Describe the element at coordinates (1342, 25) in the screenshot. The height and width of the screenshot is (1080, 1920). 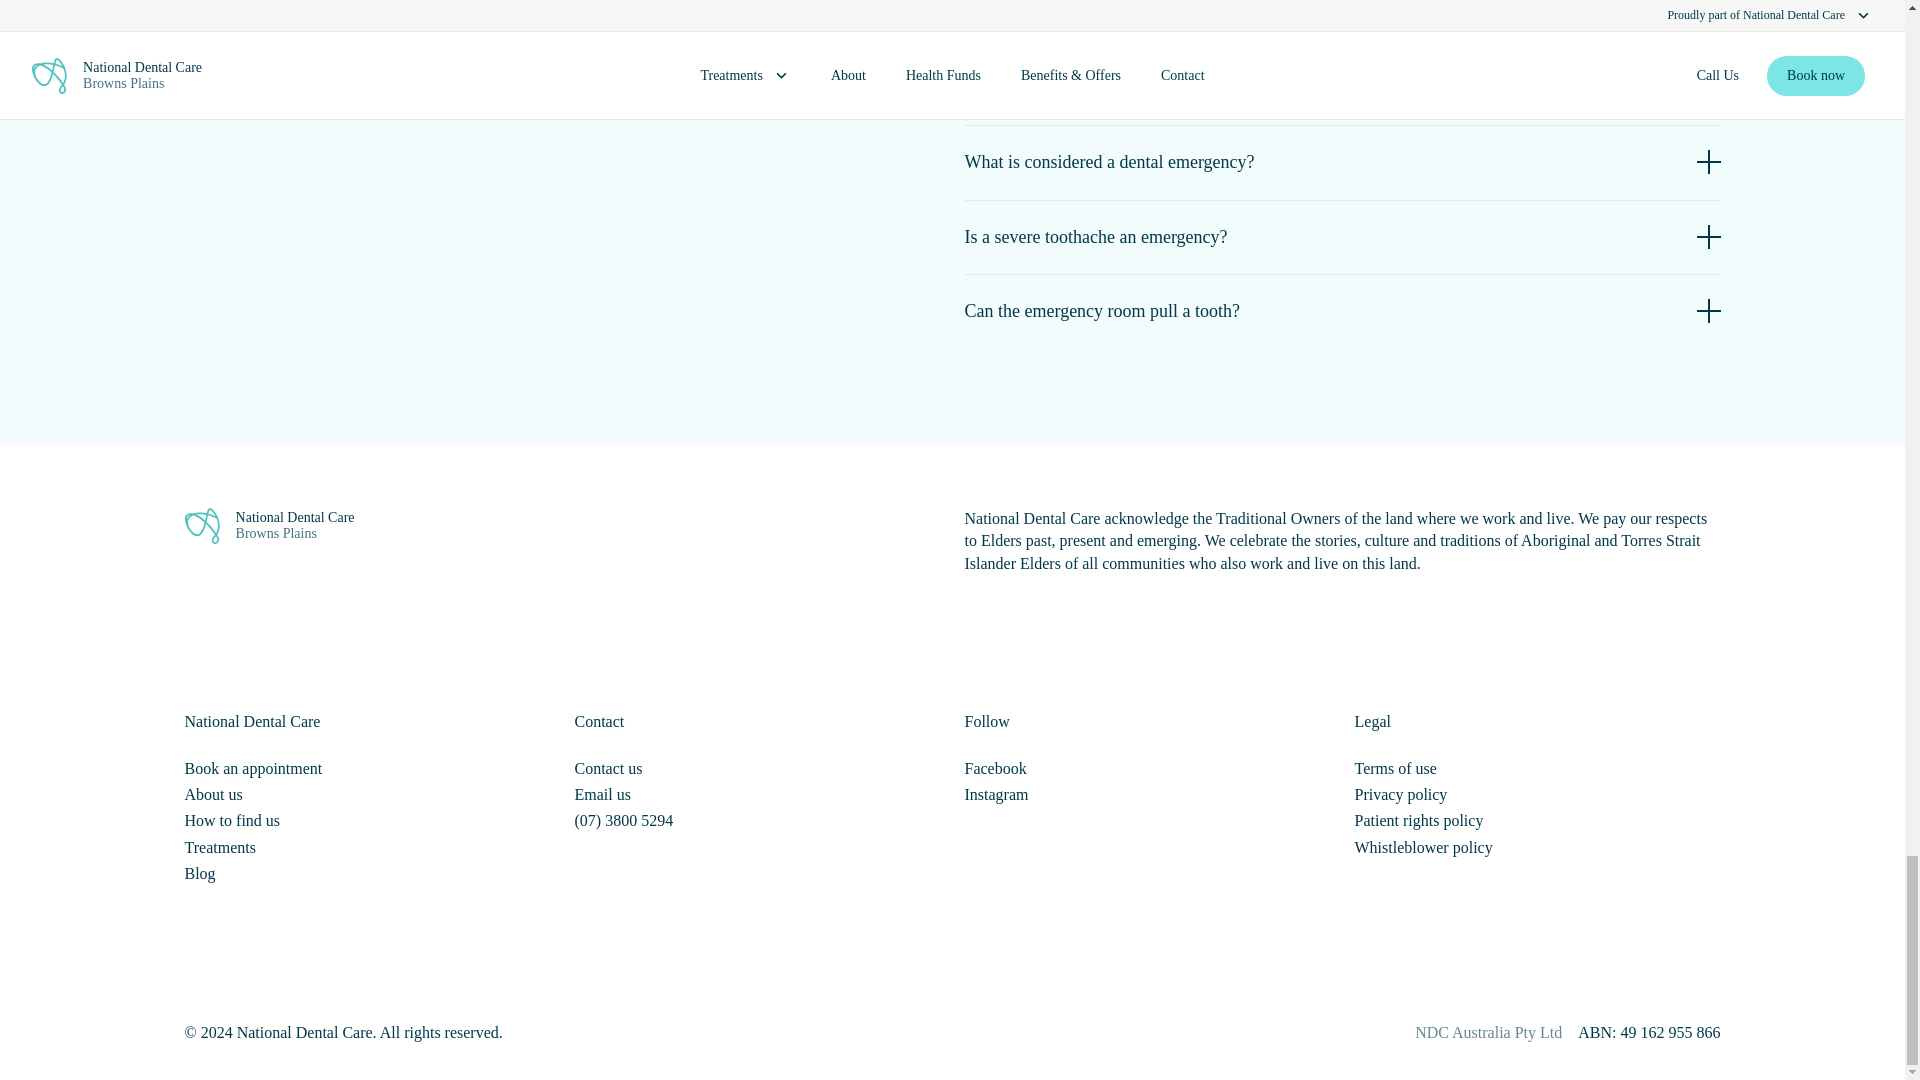
I see `How much do emergency dental services cost?` at that location.